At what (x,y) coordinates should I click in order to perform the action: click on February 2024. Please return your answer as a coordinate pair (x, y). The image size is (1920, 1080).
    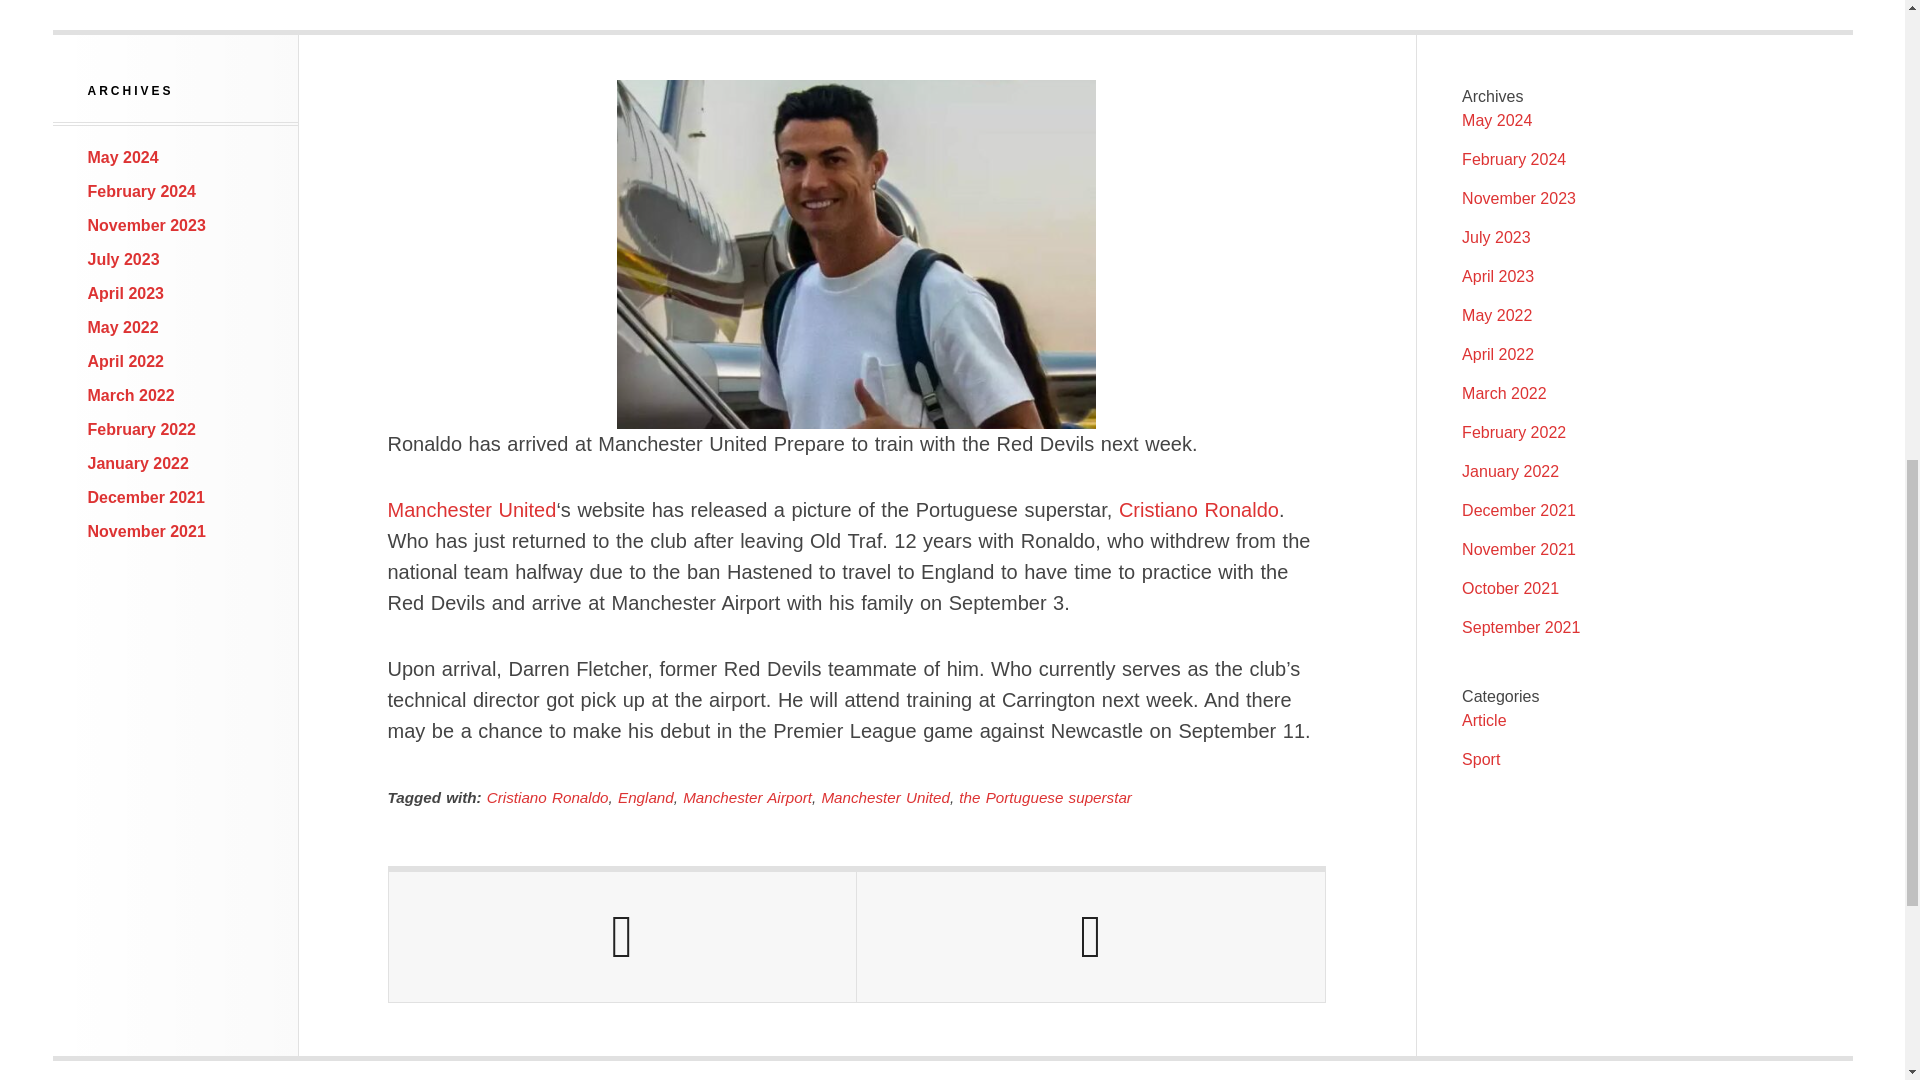
    Looking at the image, I should click on (1514, 160).